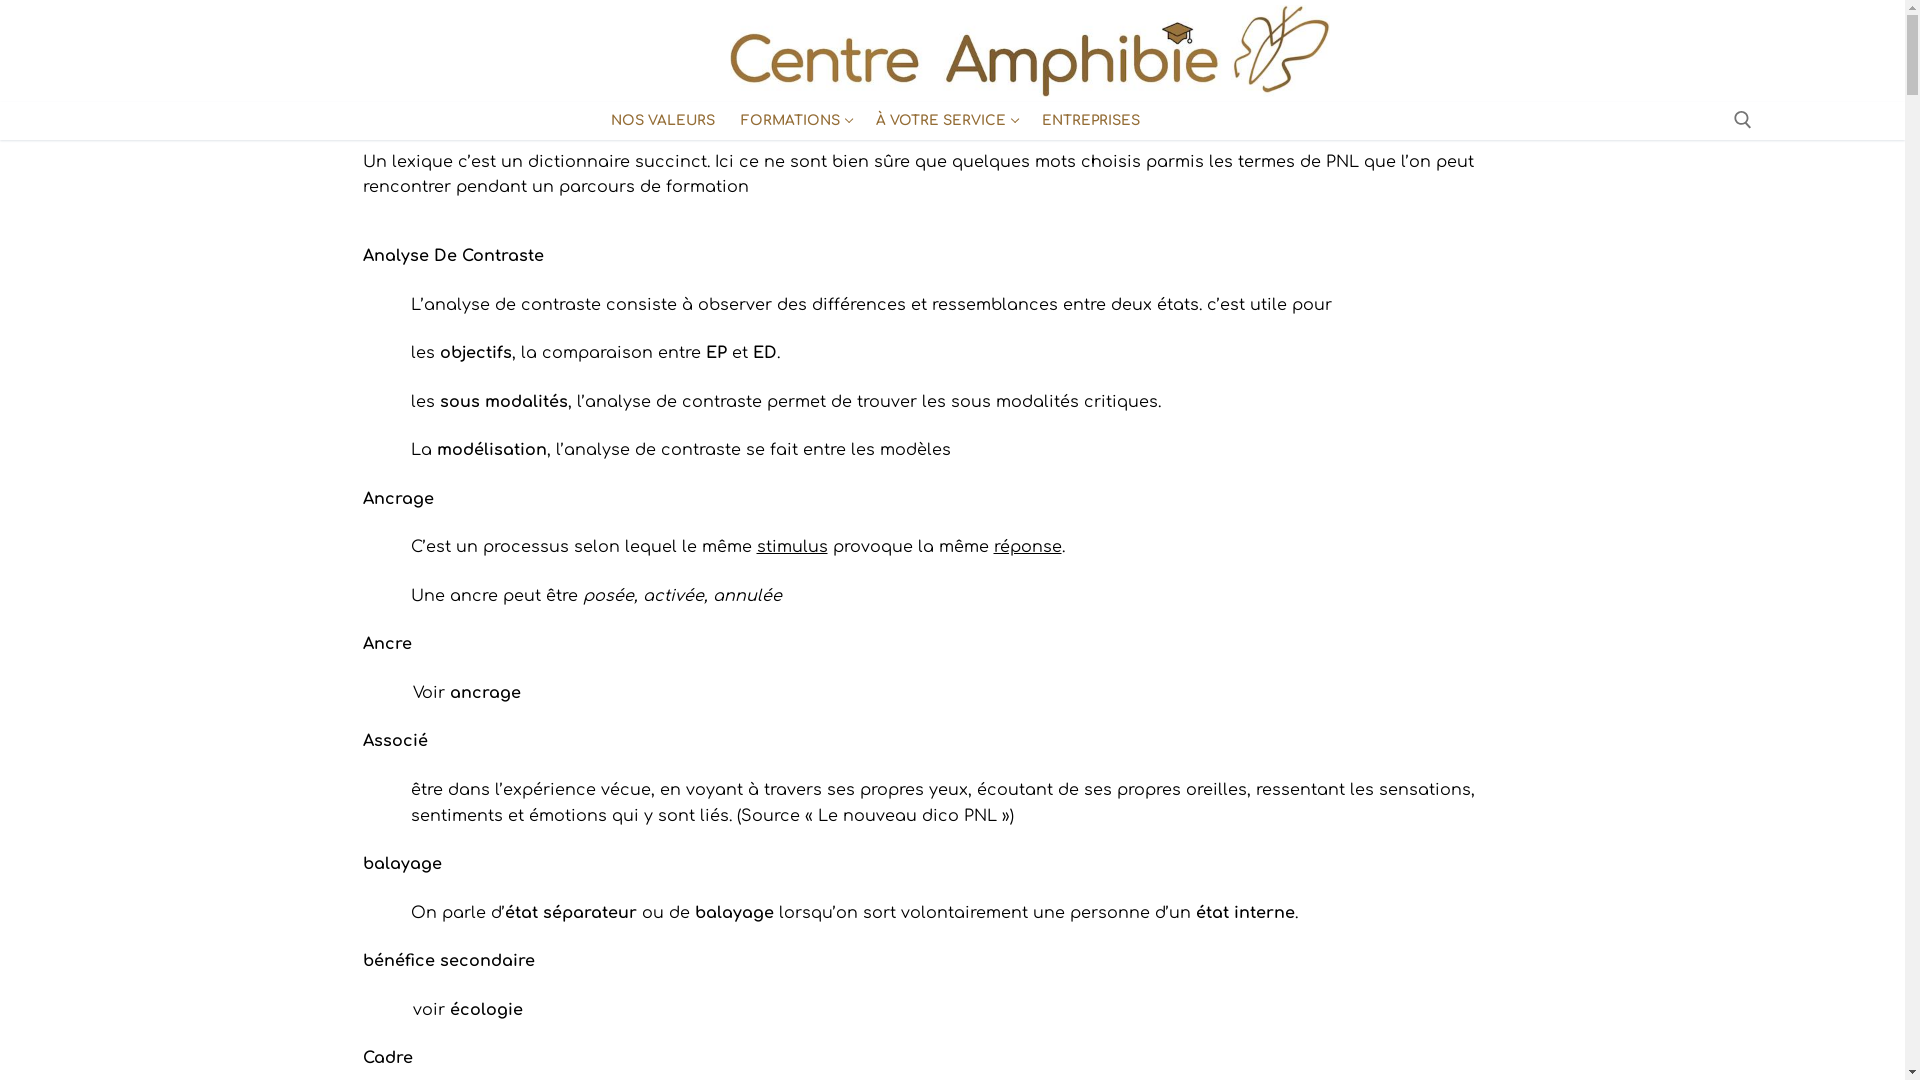 The height and width of the screenshot is (1080, 1920). What do you see at coordinates (1091, 121) in the screenshot?
I see `ENTREPRISES` at bounding box center [1091, 121].